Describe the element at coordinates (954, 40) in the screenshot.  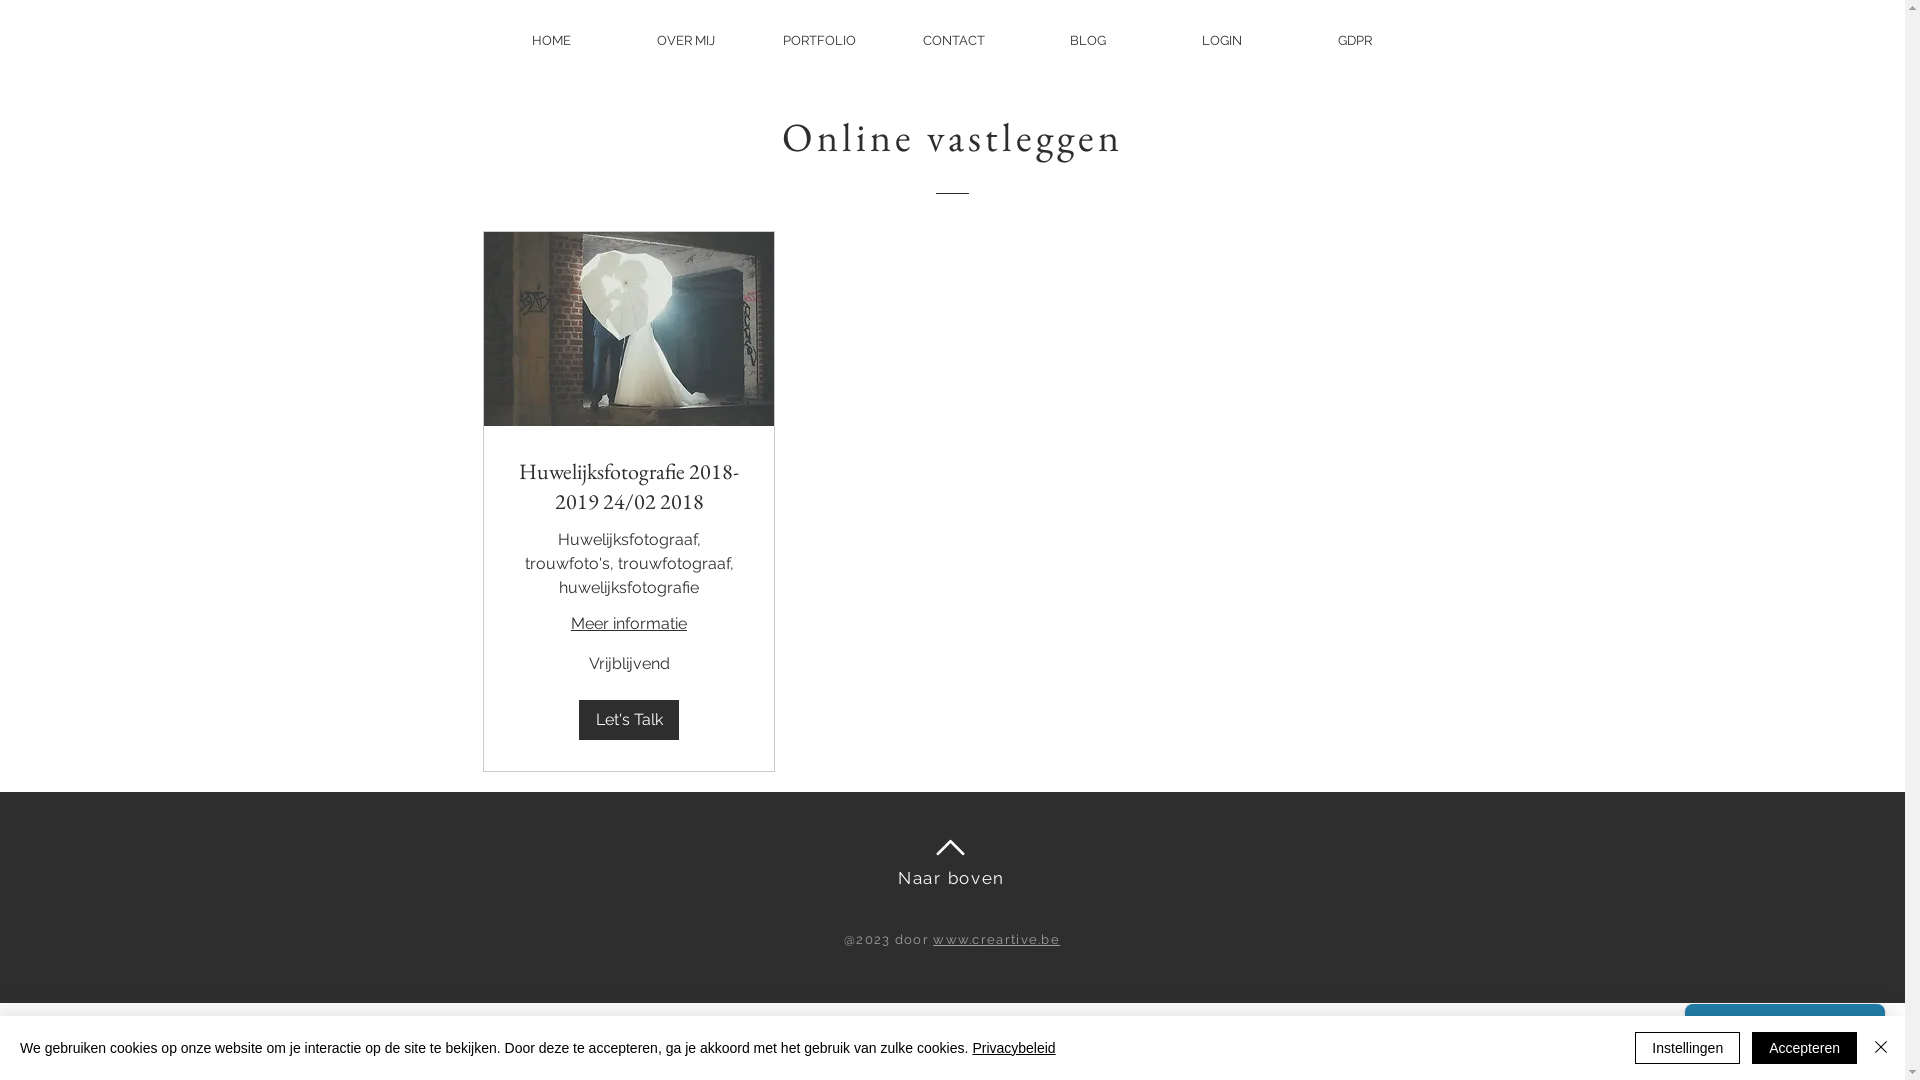
I see `CONTACT` at that location.